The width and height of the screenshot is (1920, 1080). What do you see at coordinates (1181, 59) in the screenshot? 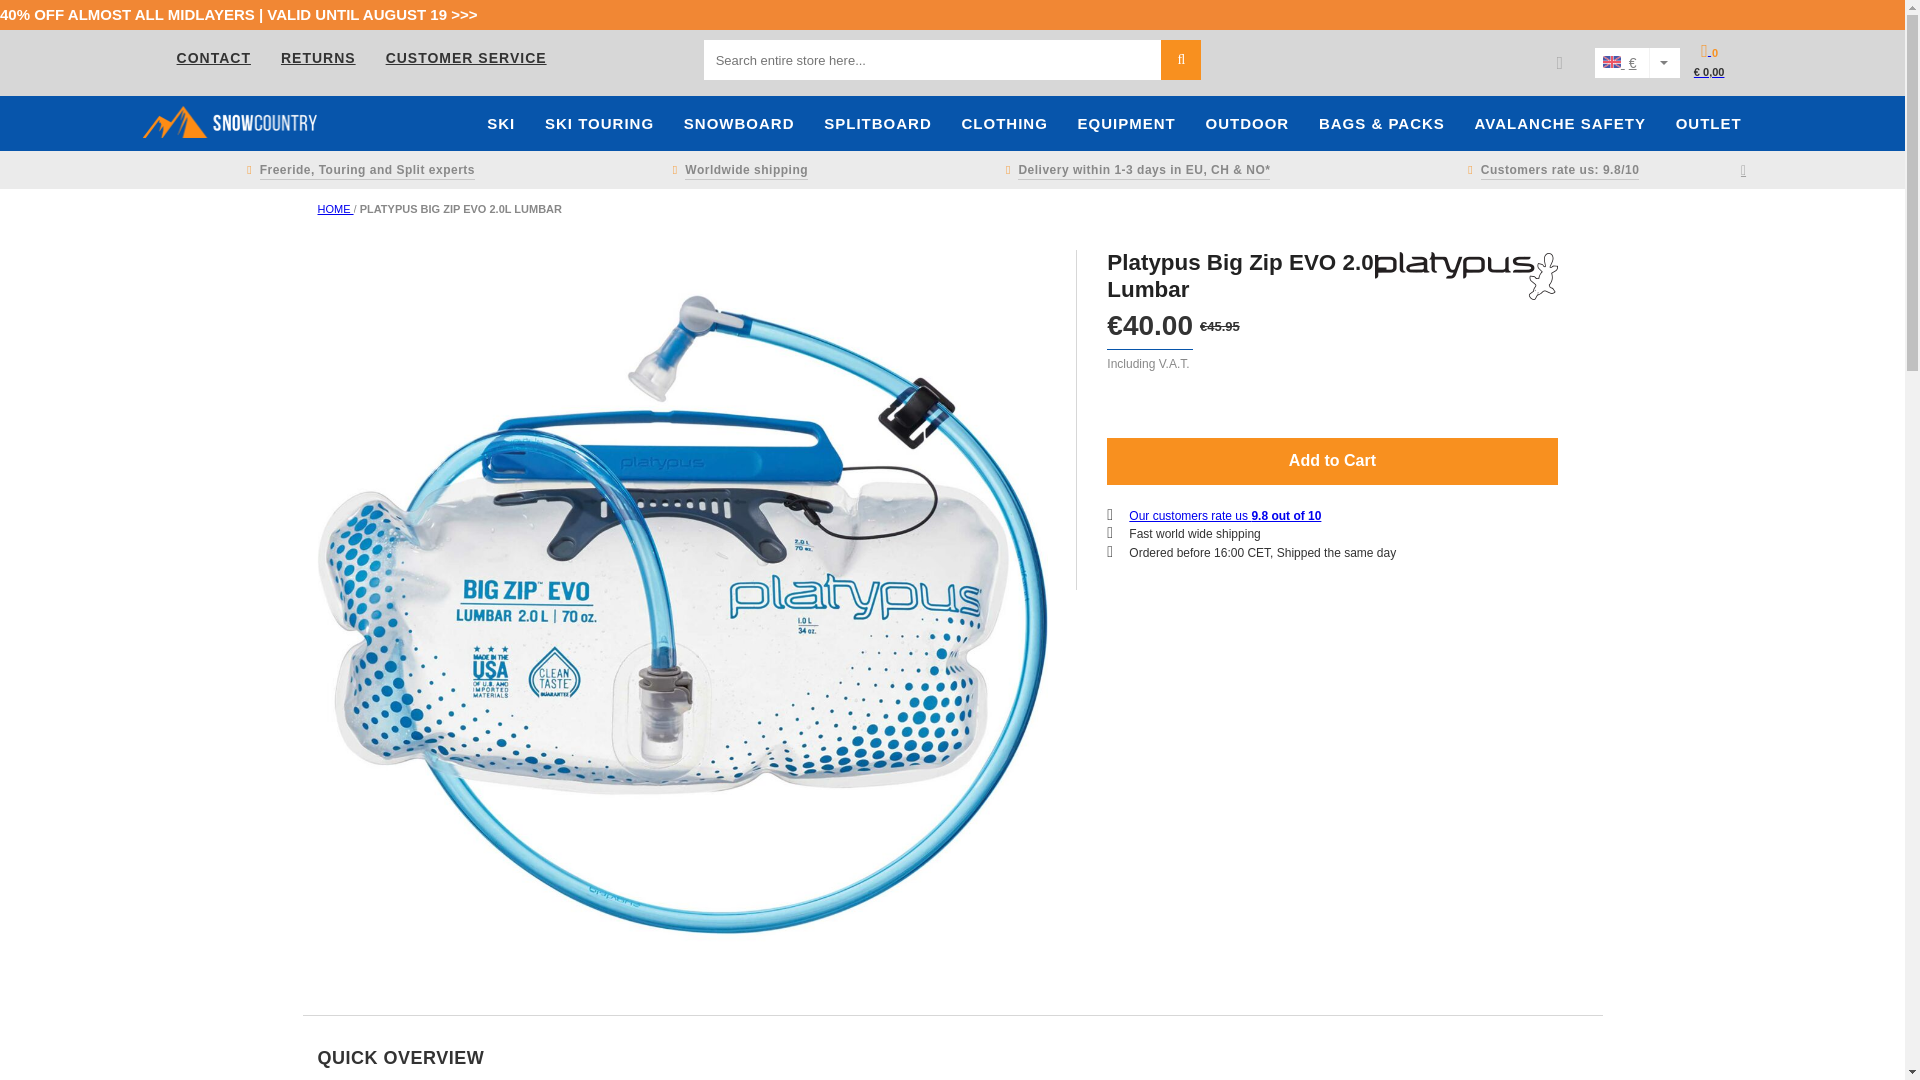
I see `Search` at bounding box center [1181, 59].